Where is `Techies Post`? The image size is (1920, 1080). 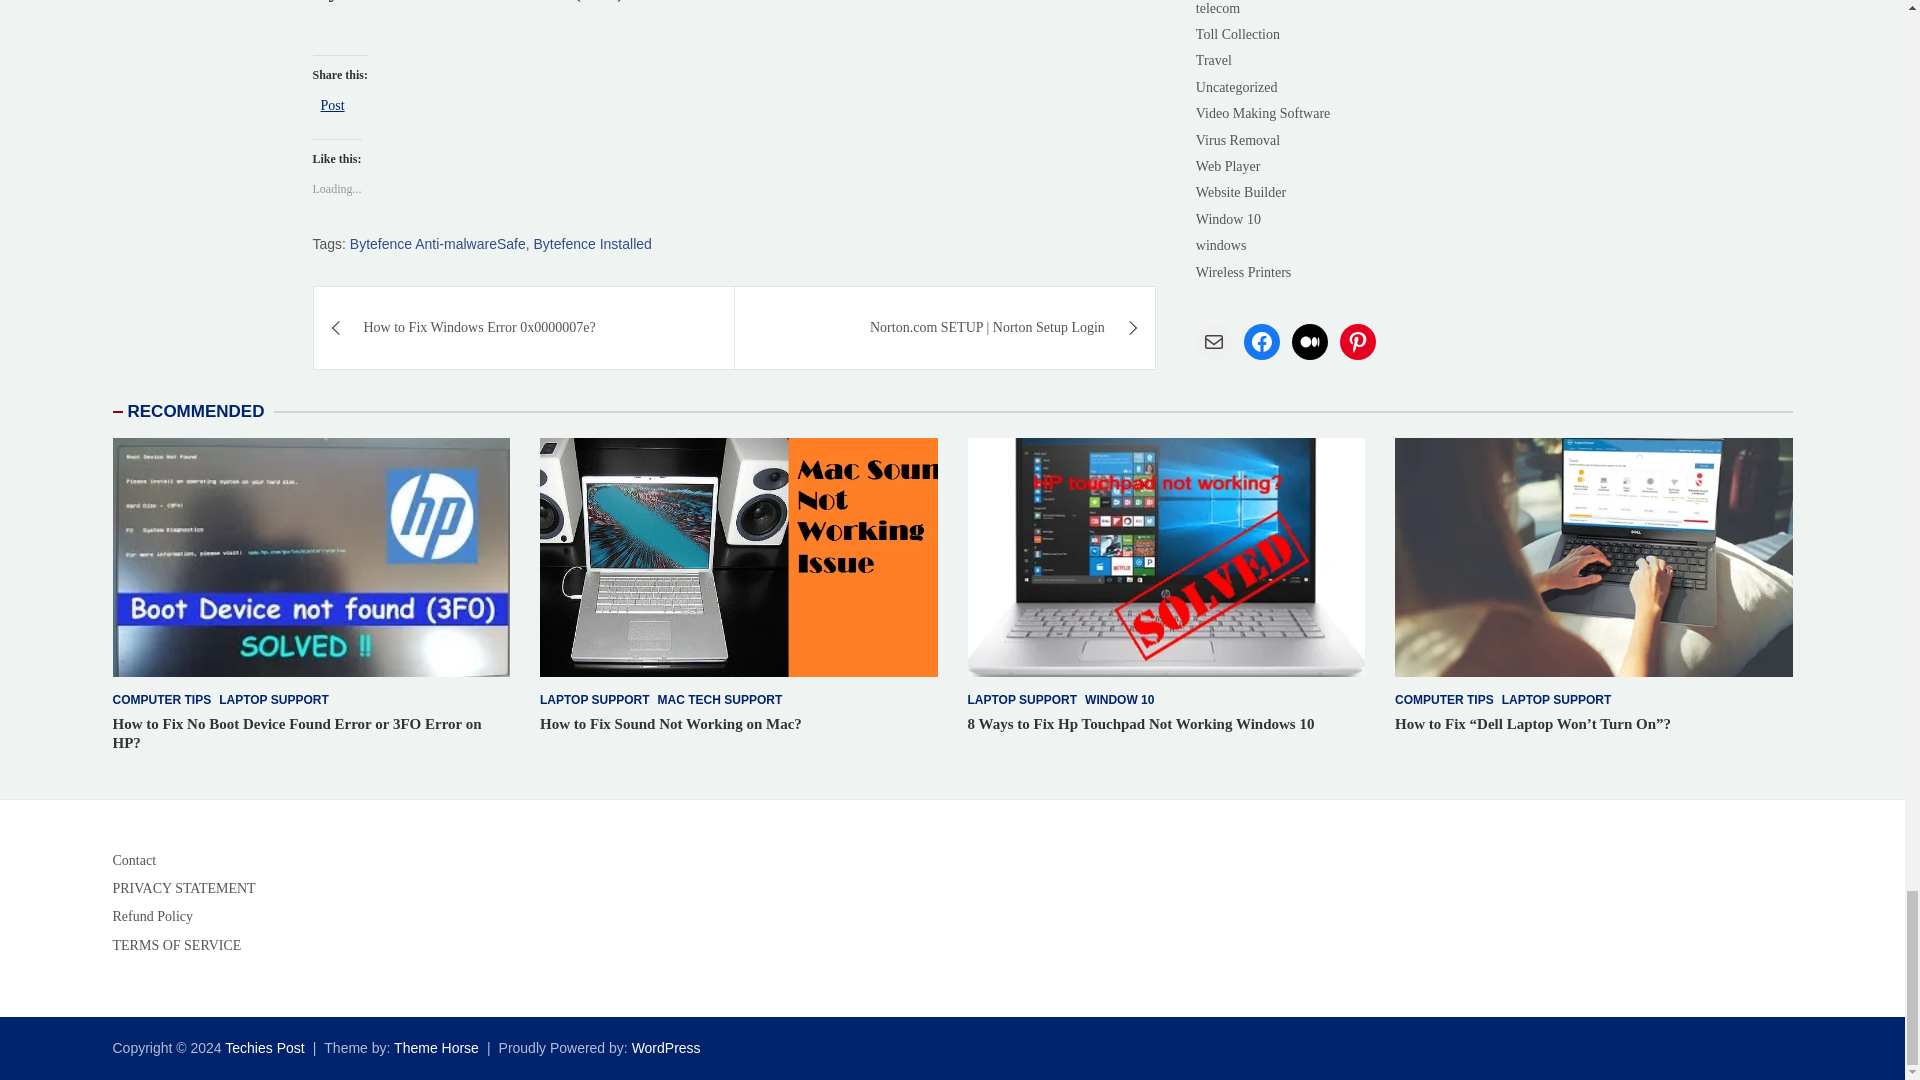
Techies Post is located at coordinates (264, 1048).